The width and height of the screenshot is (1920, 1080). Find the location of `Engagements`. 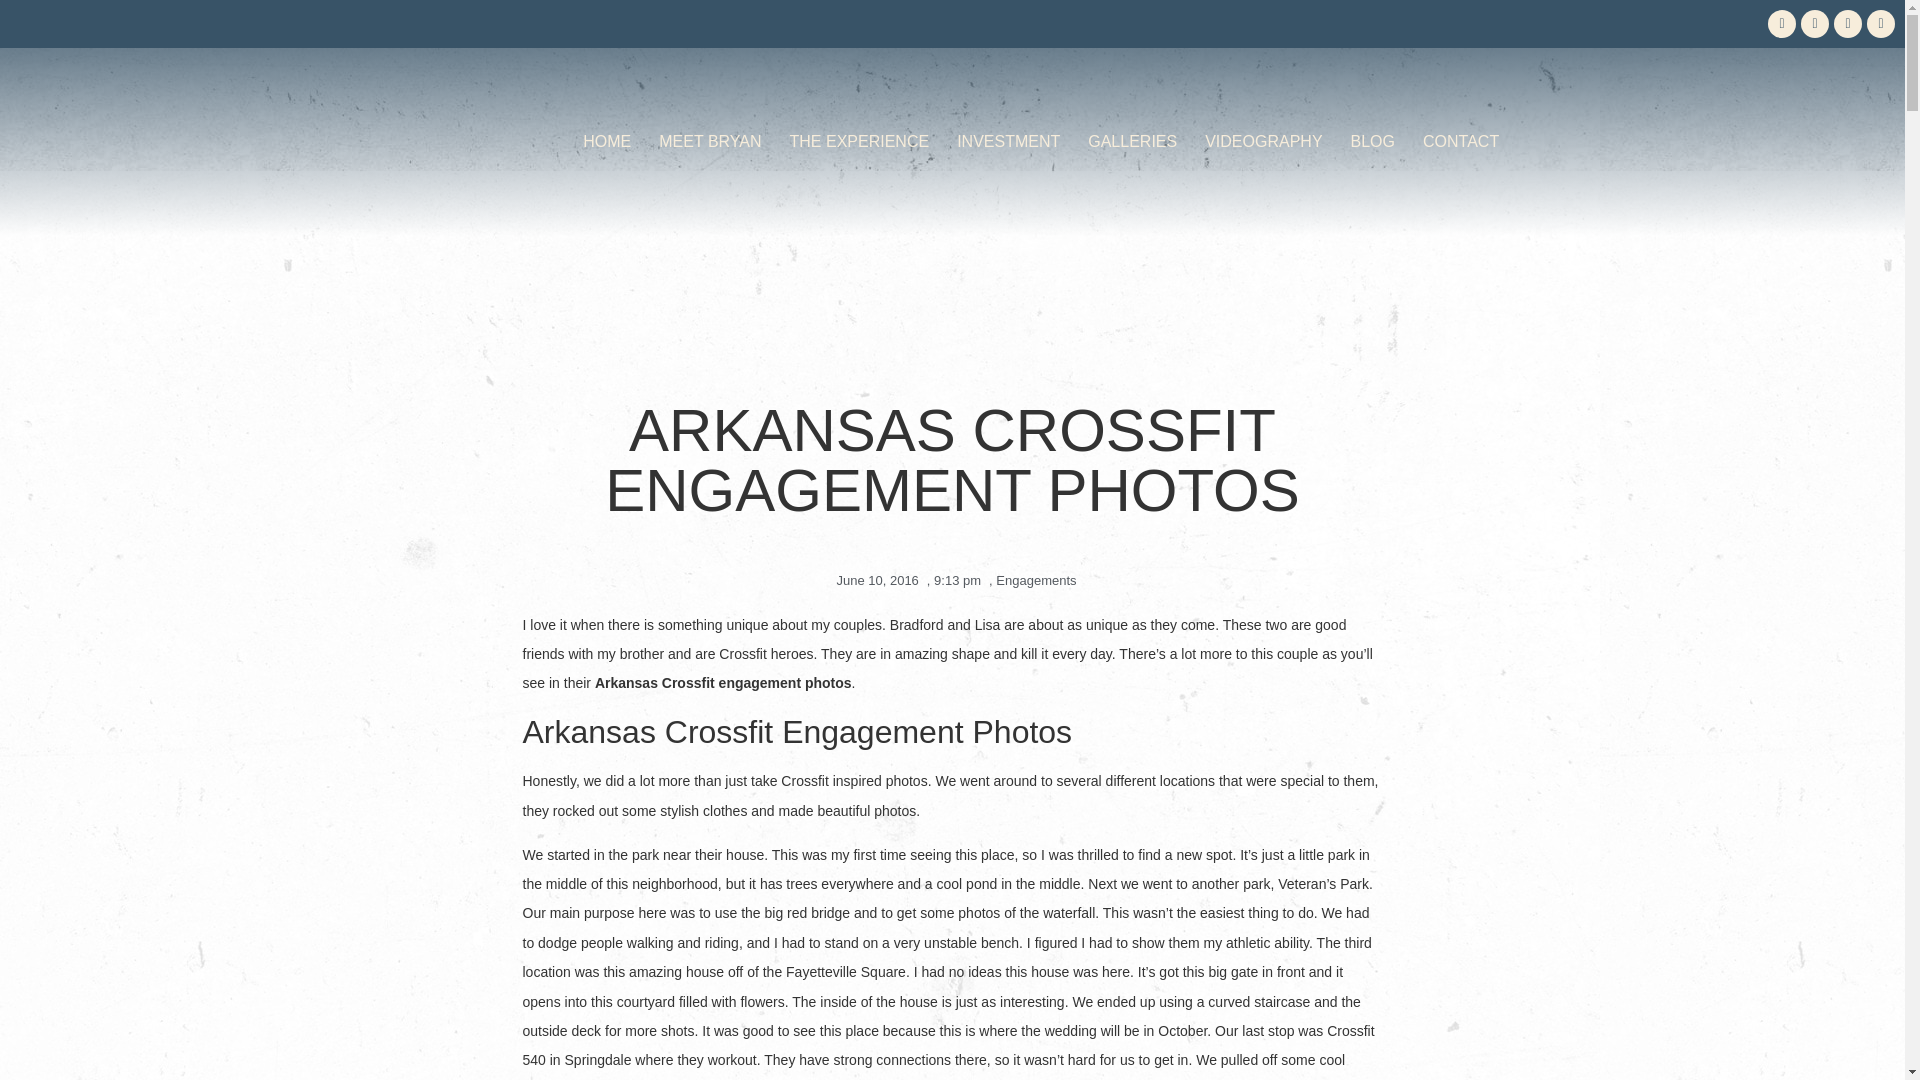

Engagements is located at coordinates (1036, 580).